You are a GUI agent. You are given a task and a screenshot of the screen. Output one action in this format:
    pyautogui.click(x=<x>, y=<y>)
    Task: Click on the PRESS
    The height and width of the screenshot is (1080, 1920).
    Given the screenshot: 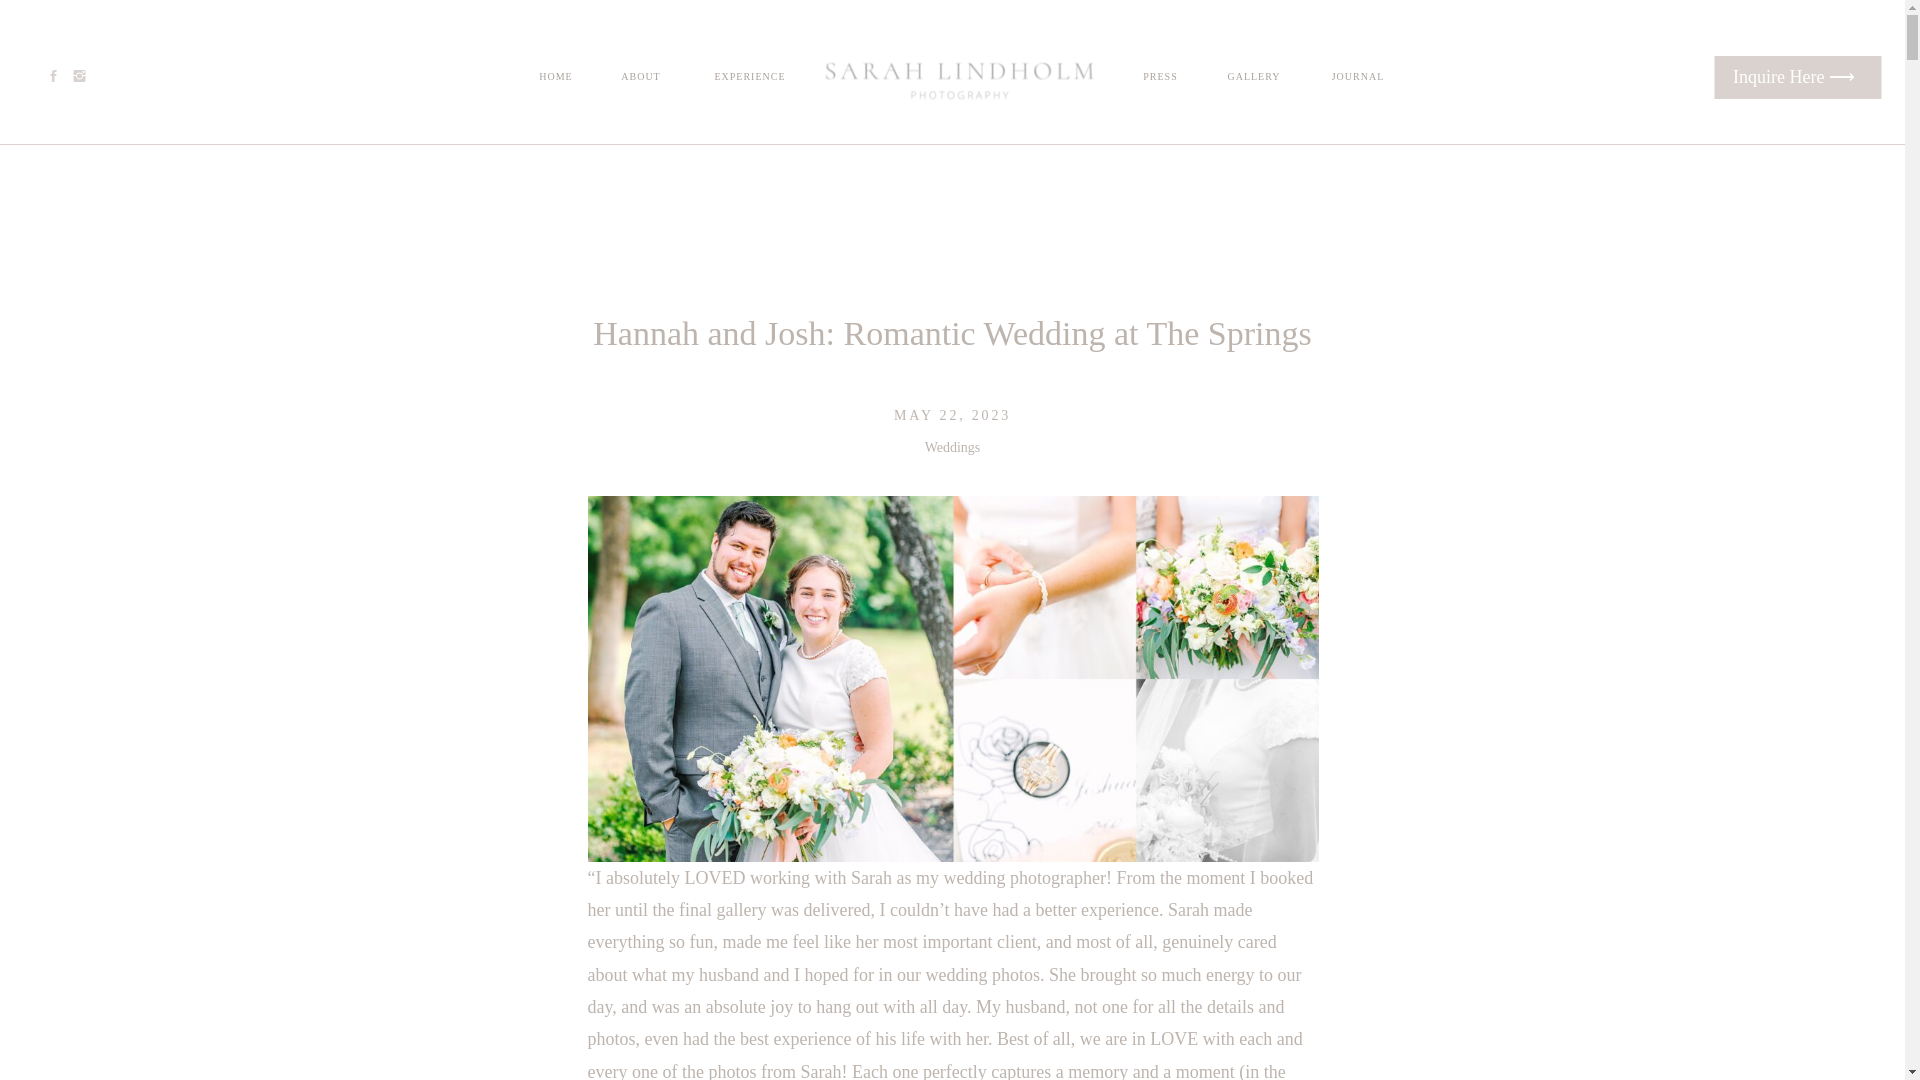 What is the action you would take?
    pyautogui.click(x=1160, y=78)
    